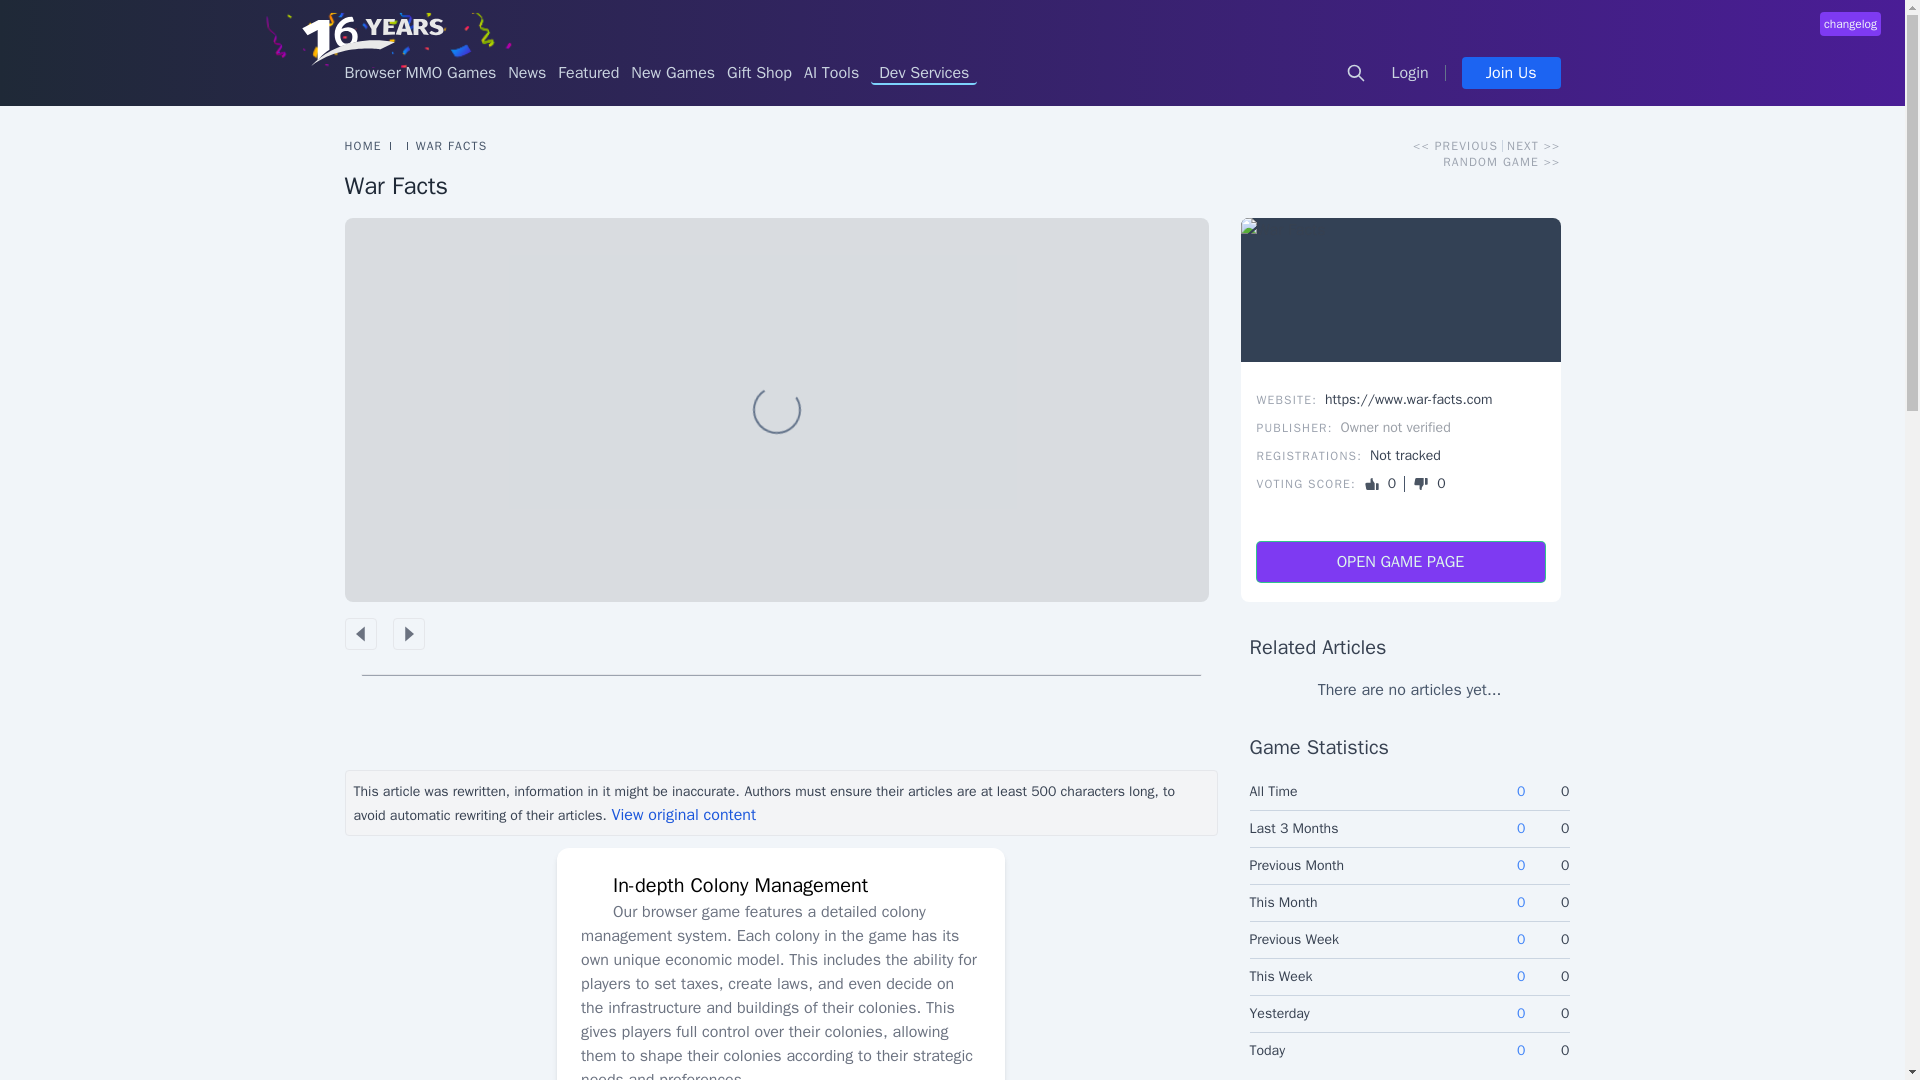  I want to click on changelog, so click(1850, 23).